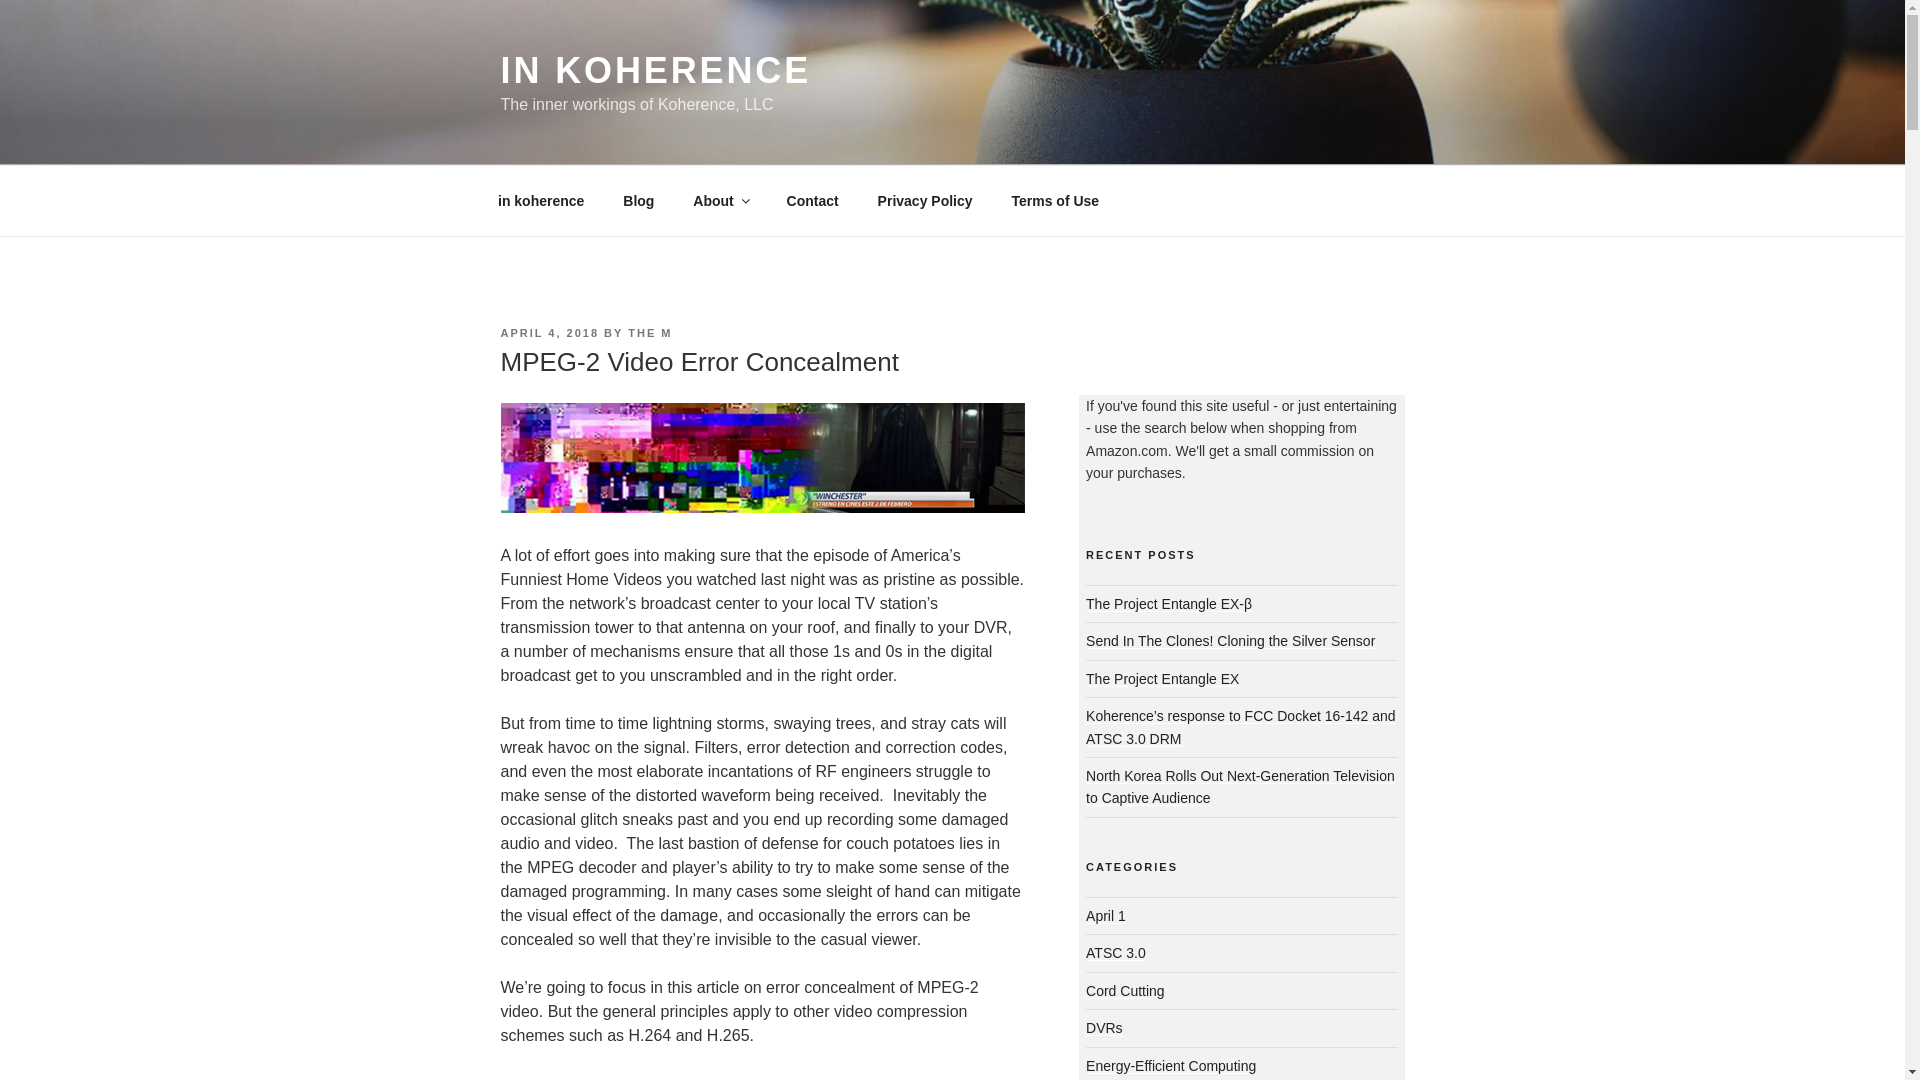 This screenshot has width=1920, height=1080. Describe the element at coordinates (540, 200) in the screenshot. I see `in koherence` at that location.